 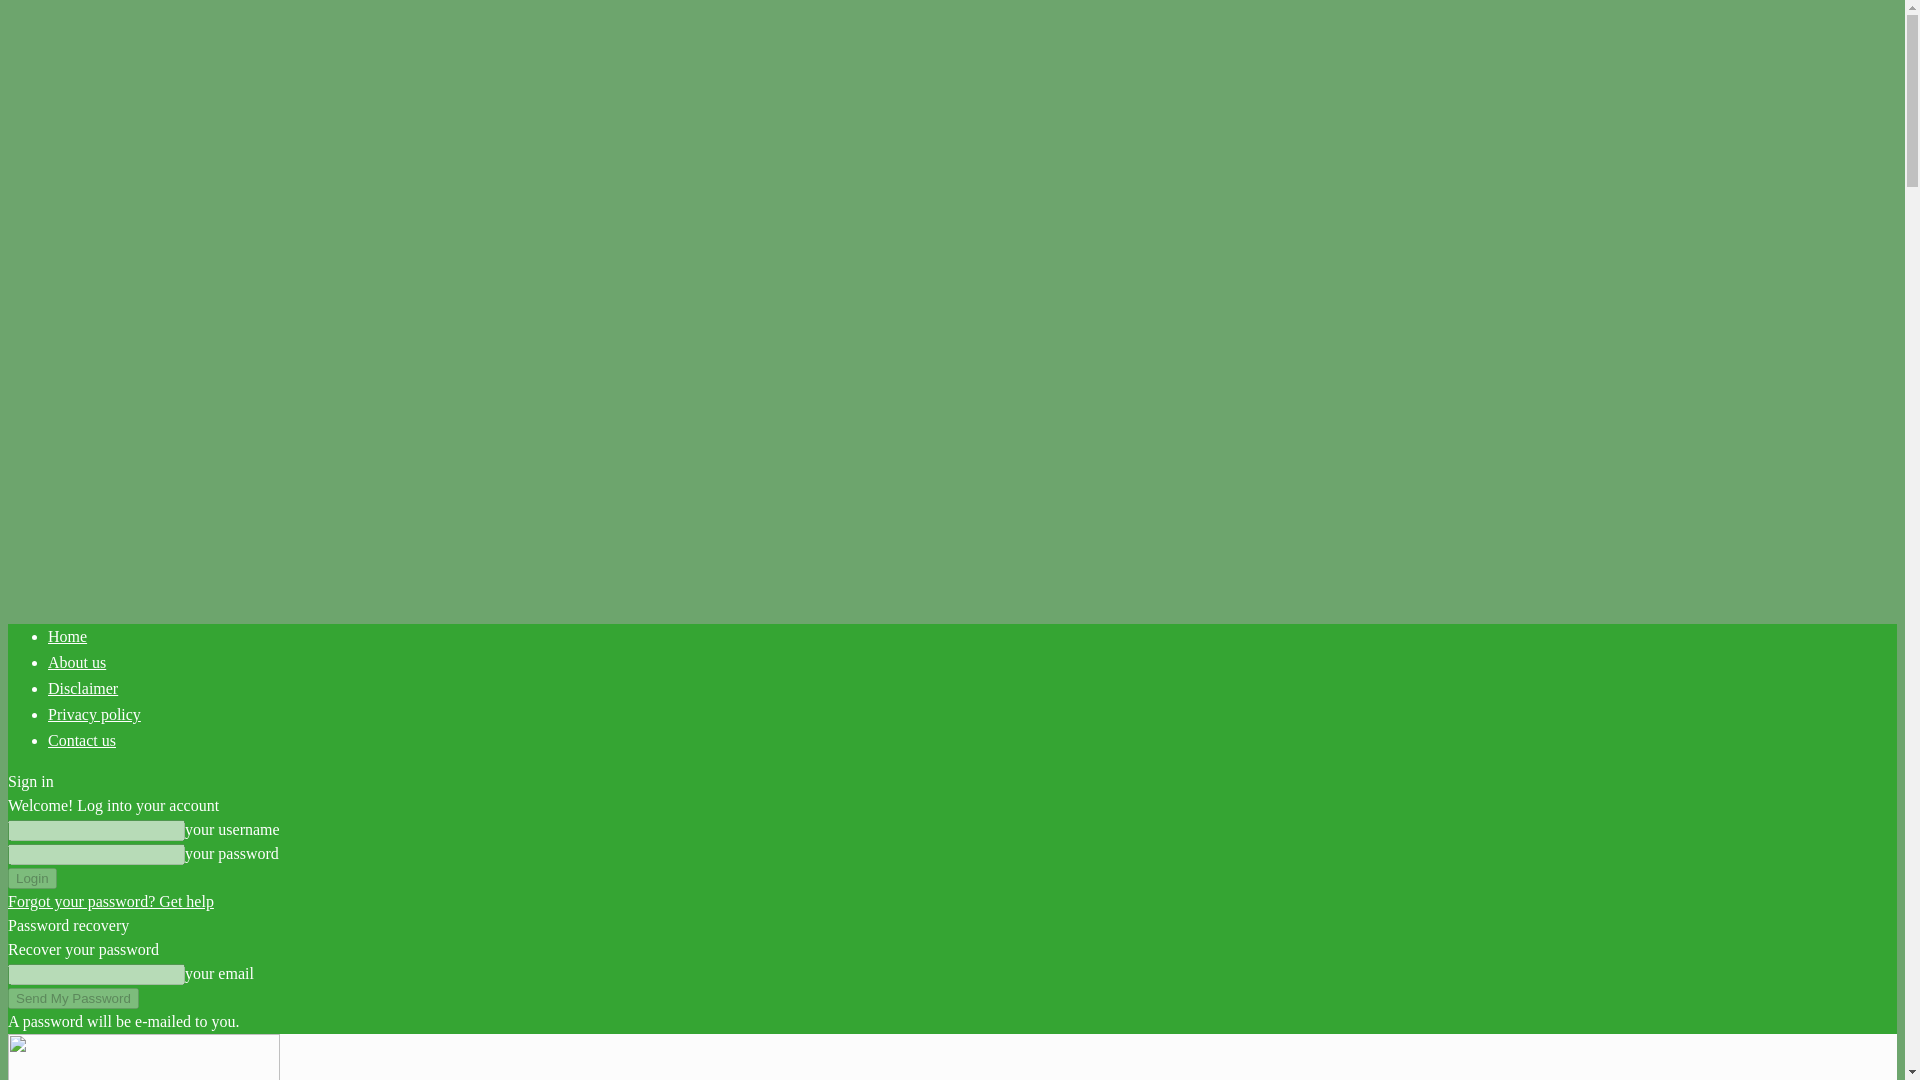 I want to click on Home, so click(x=67, y=636).